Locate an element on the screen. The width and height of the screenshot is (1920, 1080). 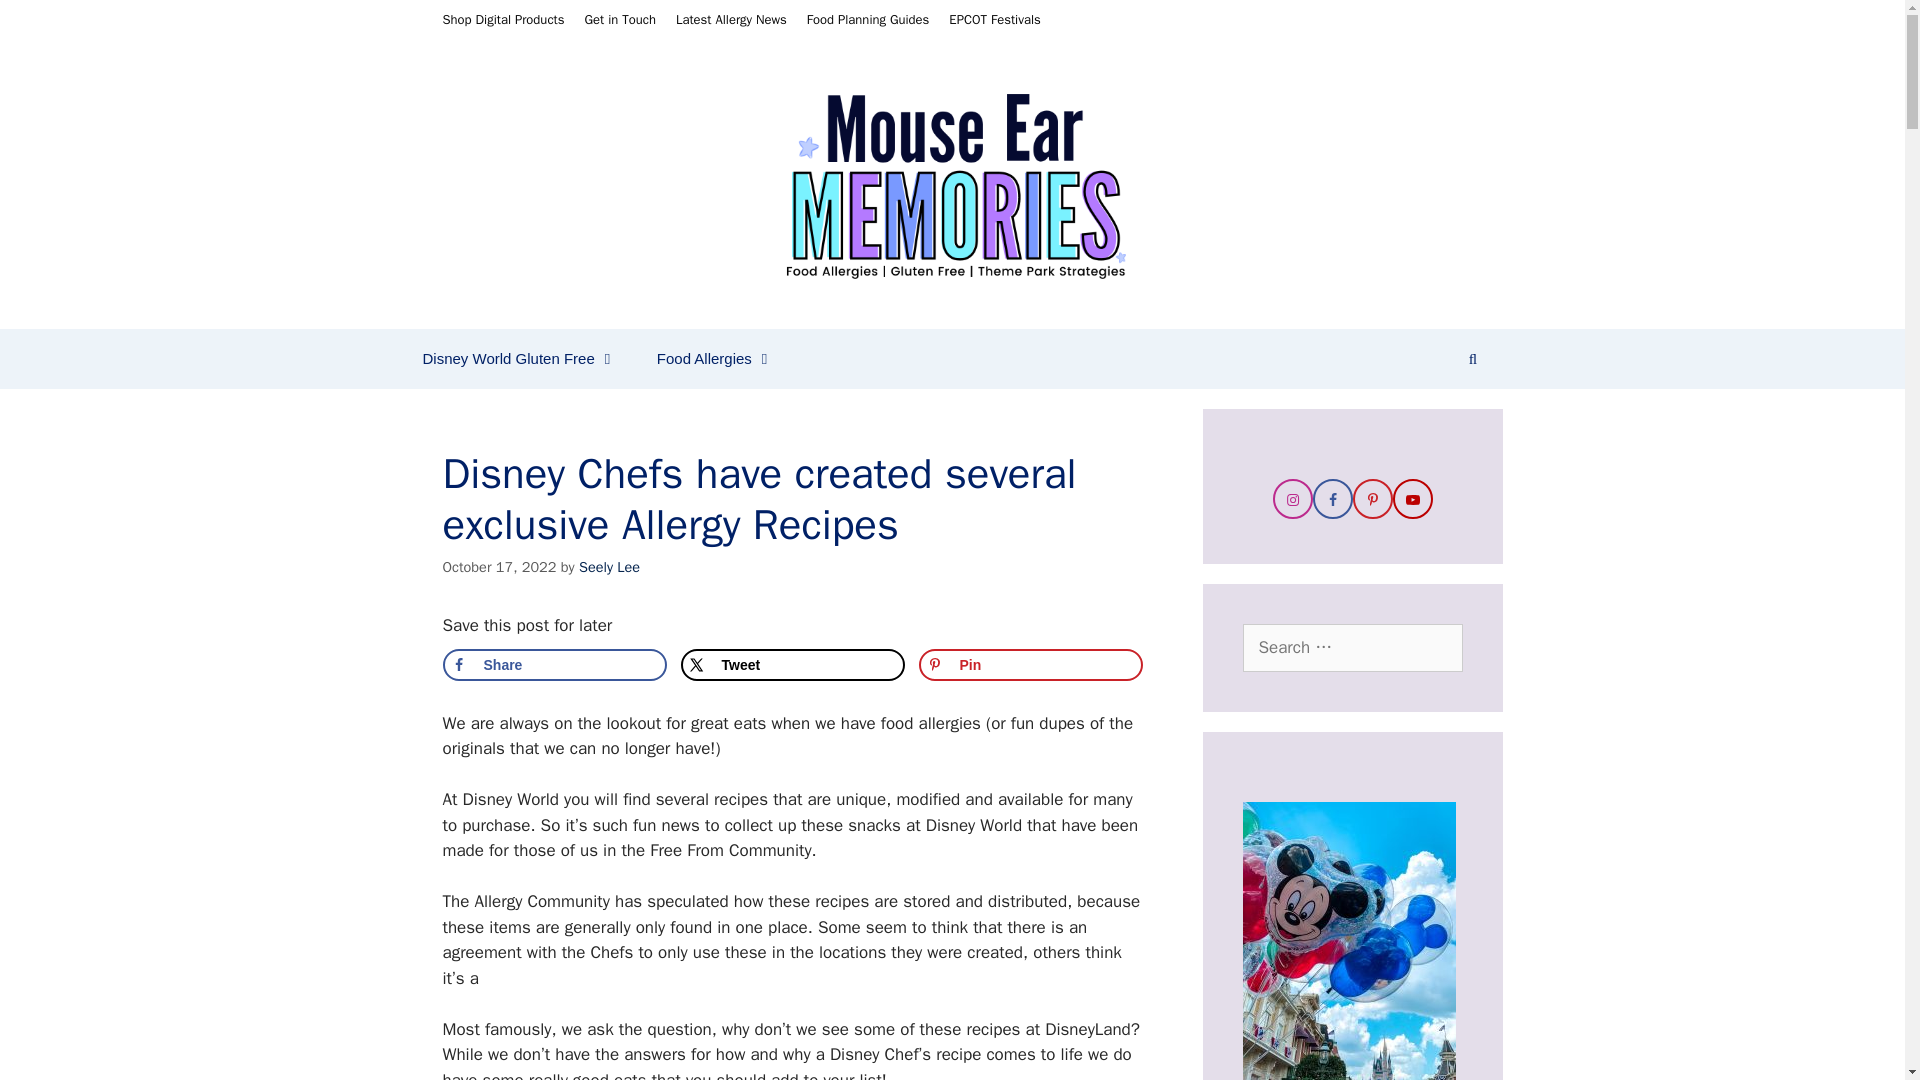
Follow on Instagram is located at coordinates (1291, 499).